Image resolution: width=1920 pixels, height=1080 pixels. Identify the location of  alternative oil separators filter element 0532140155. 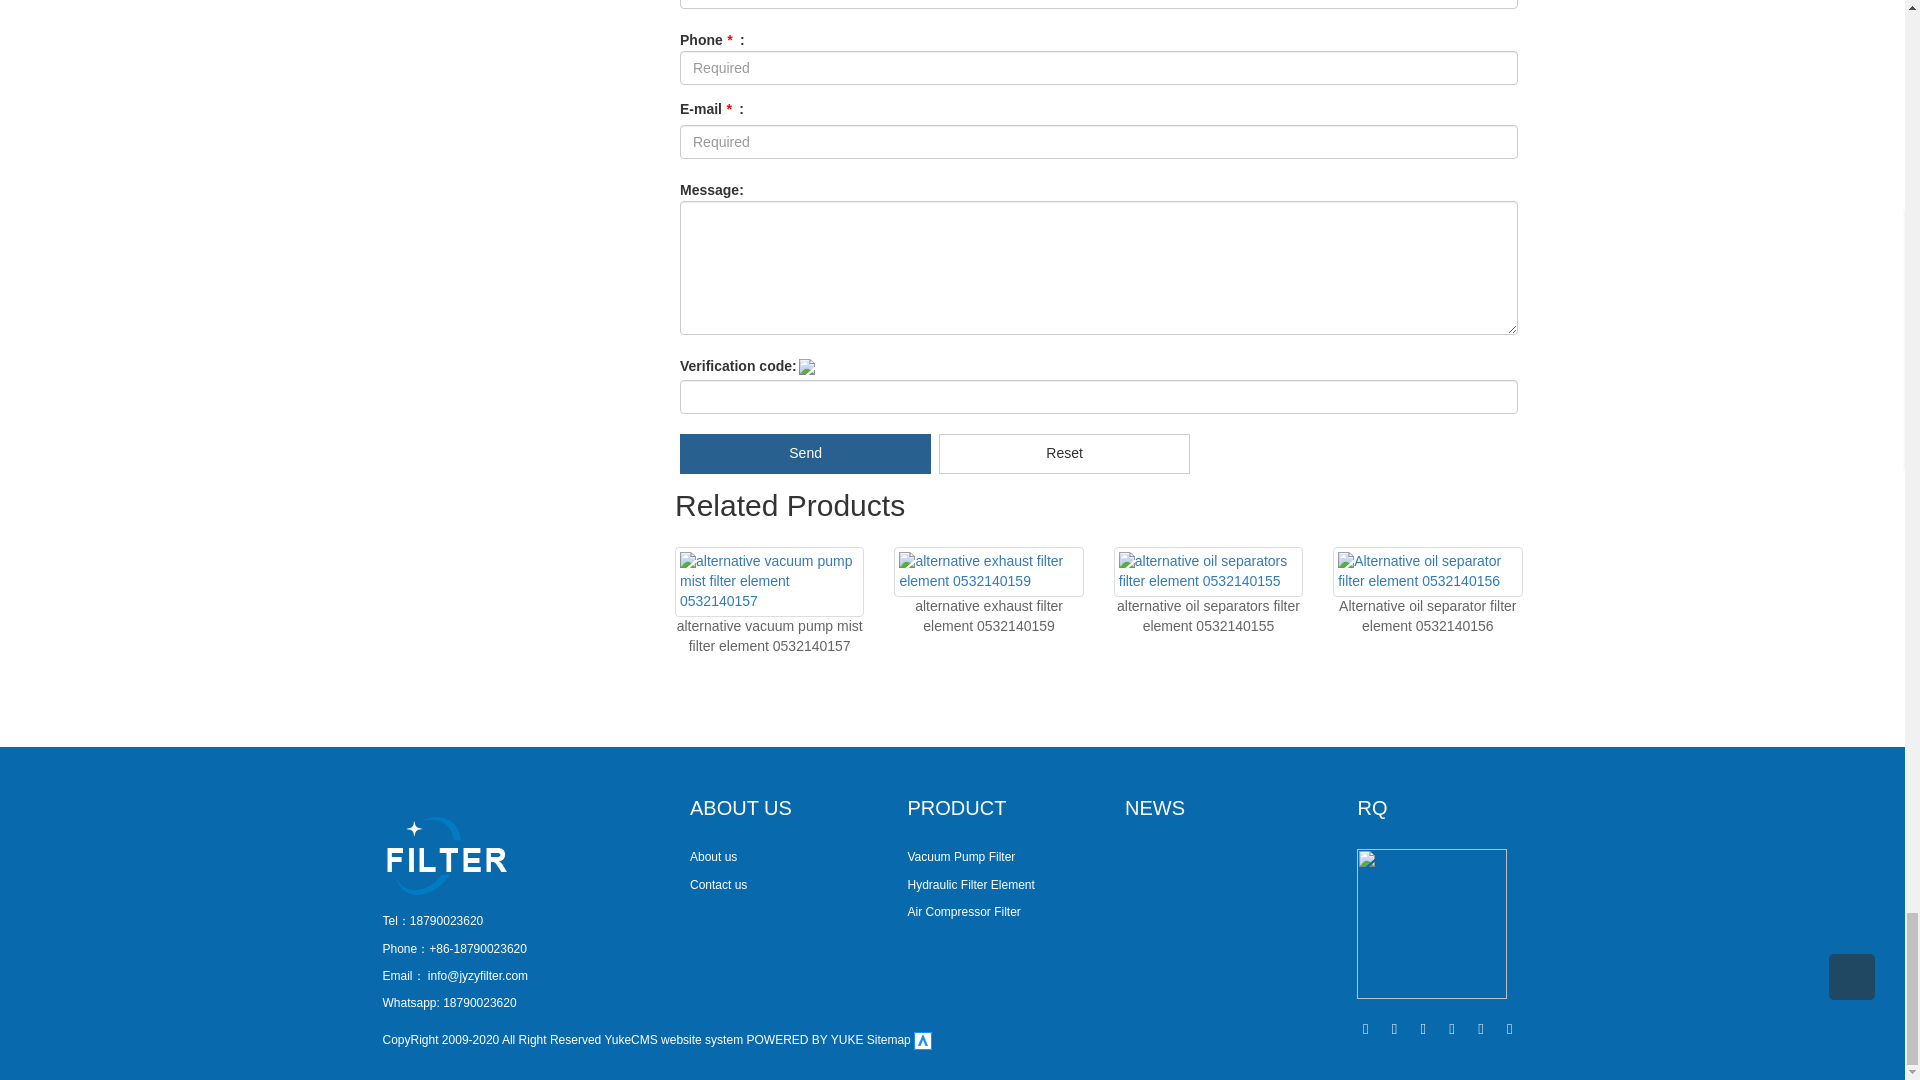
(1208, 616).